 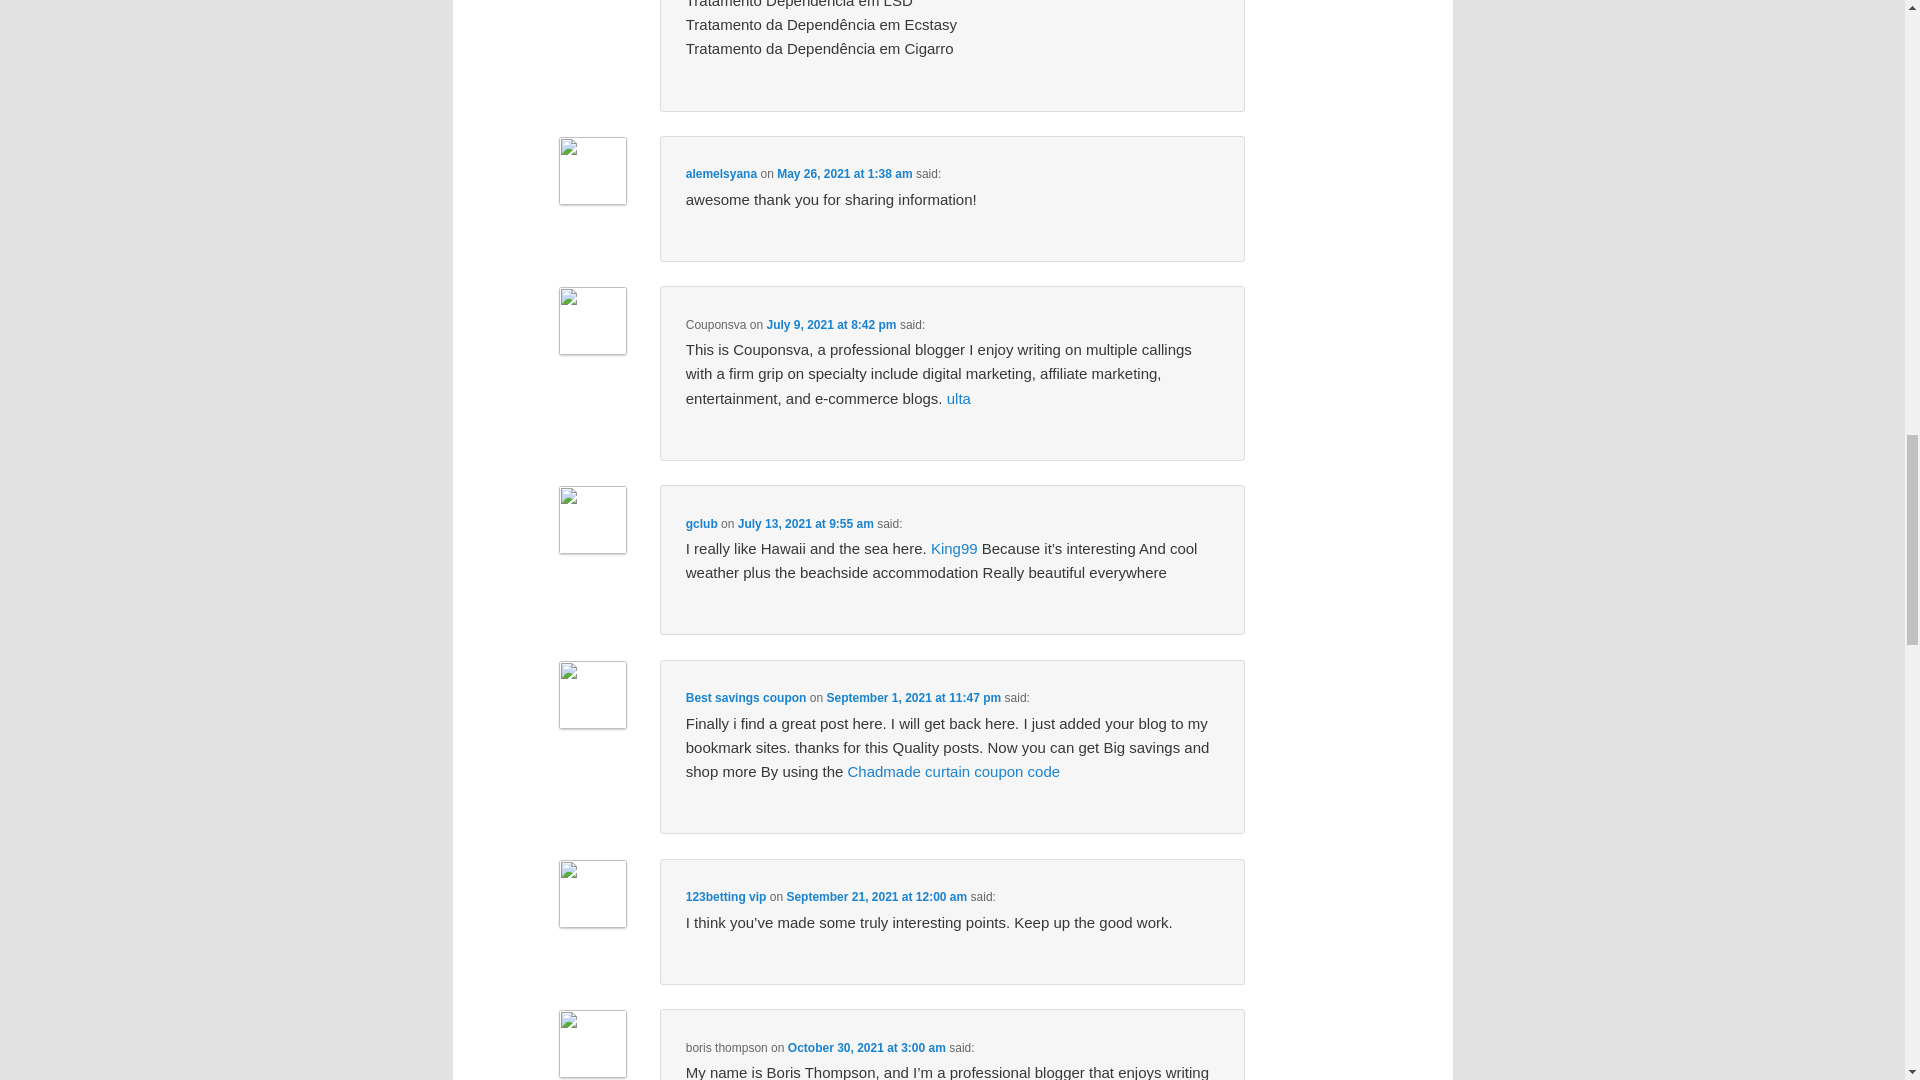 I want to click on 123betting vip, so click(x=726, y=896).